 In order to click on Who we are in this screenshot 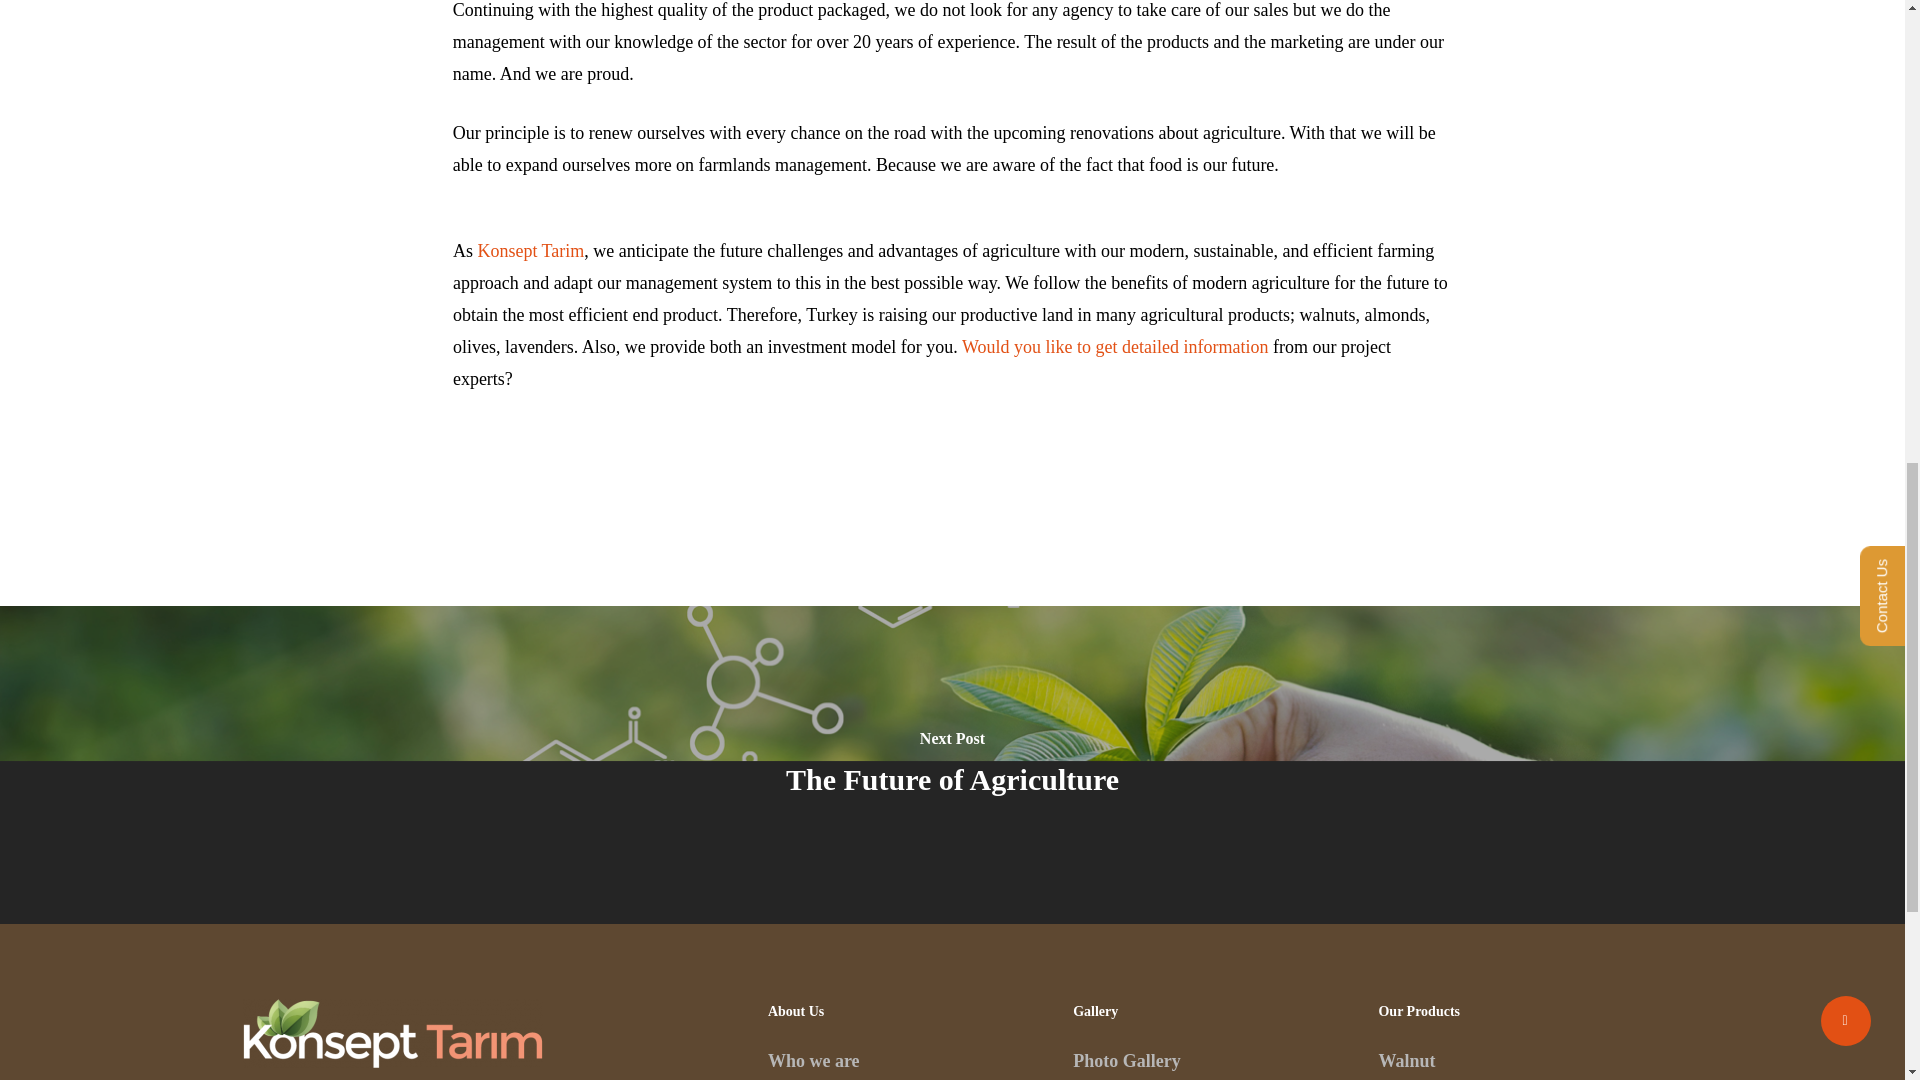, I will do `click(814, 1060)`.